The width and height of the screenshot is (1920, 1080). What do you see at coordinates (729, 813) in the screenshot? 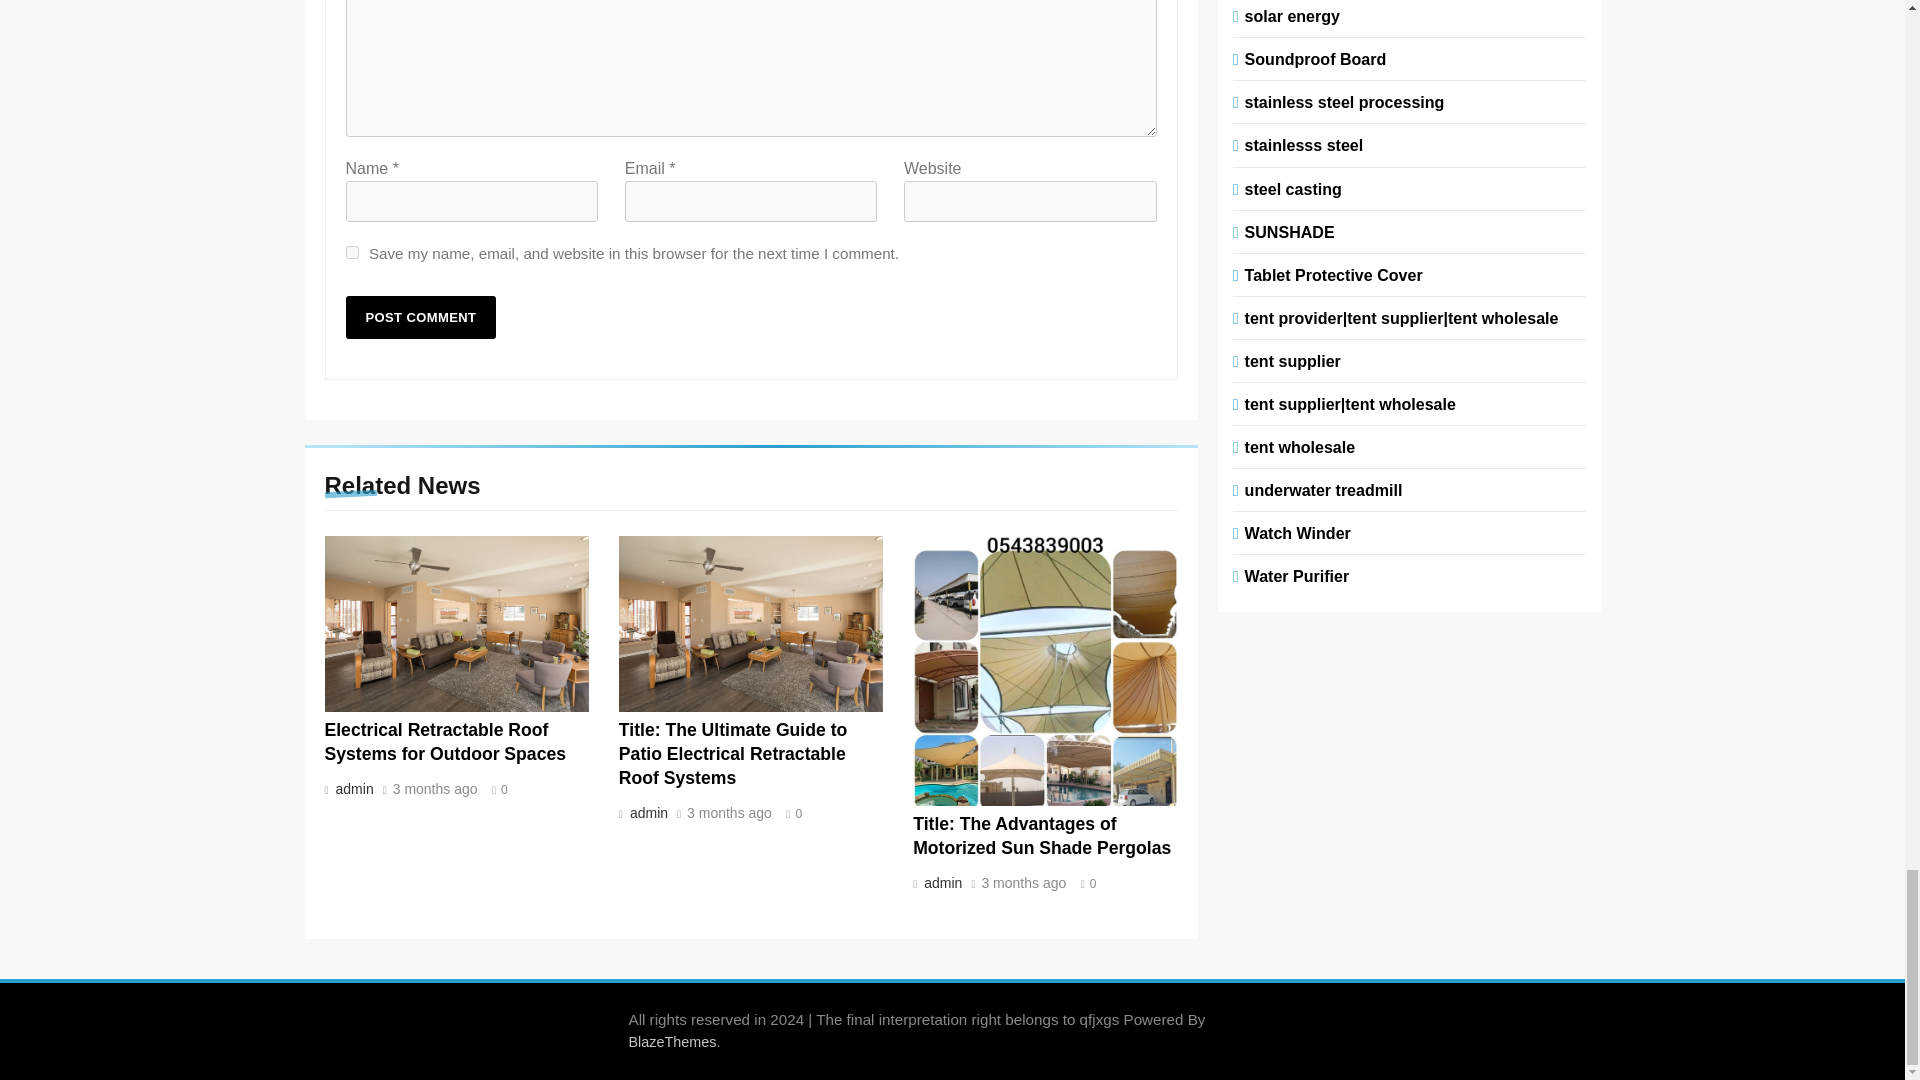
I see `3 months ago` at bounding box center [729, 813].